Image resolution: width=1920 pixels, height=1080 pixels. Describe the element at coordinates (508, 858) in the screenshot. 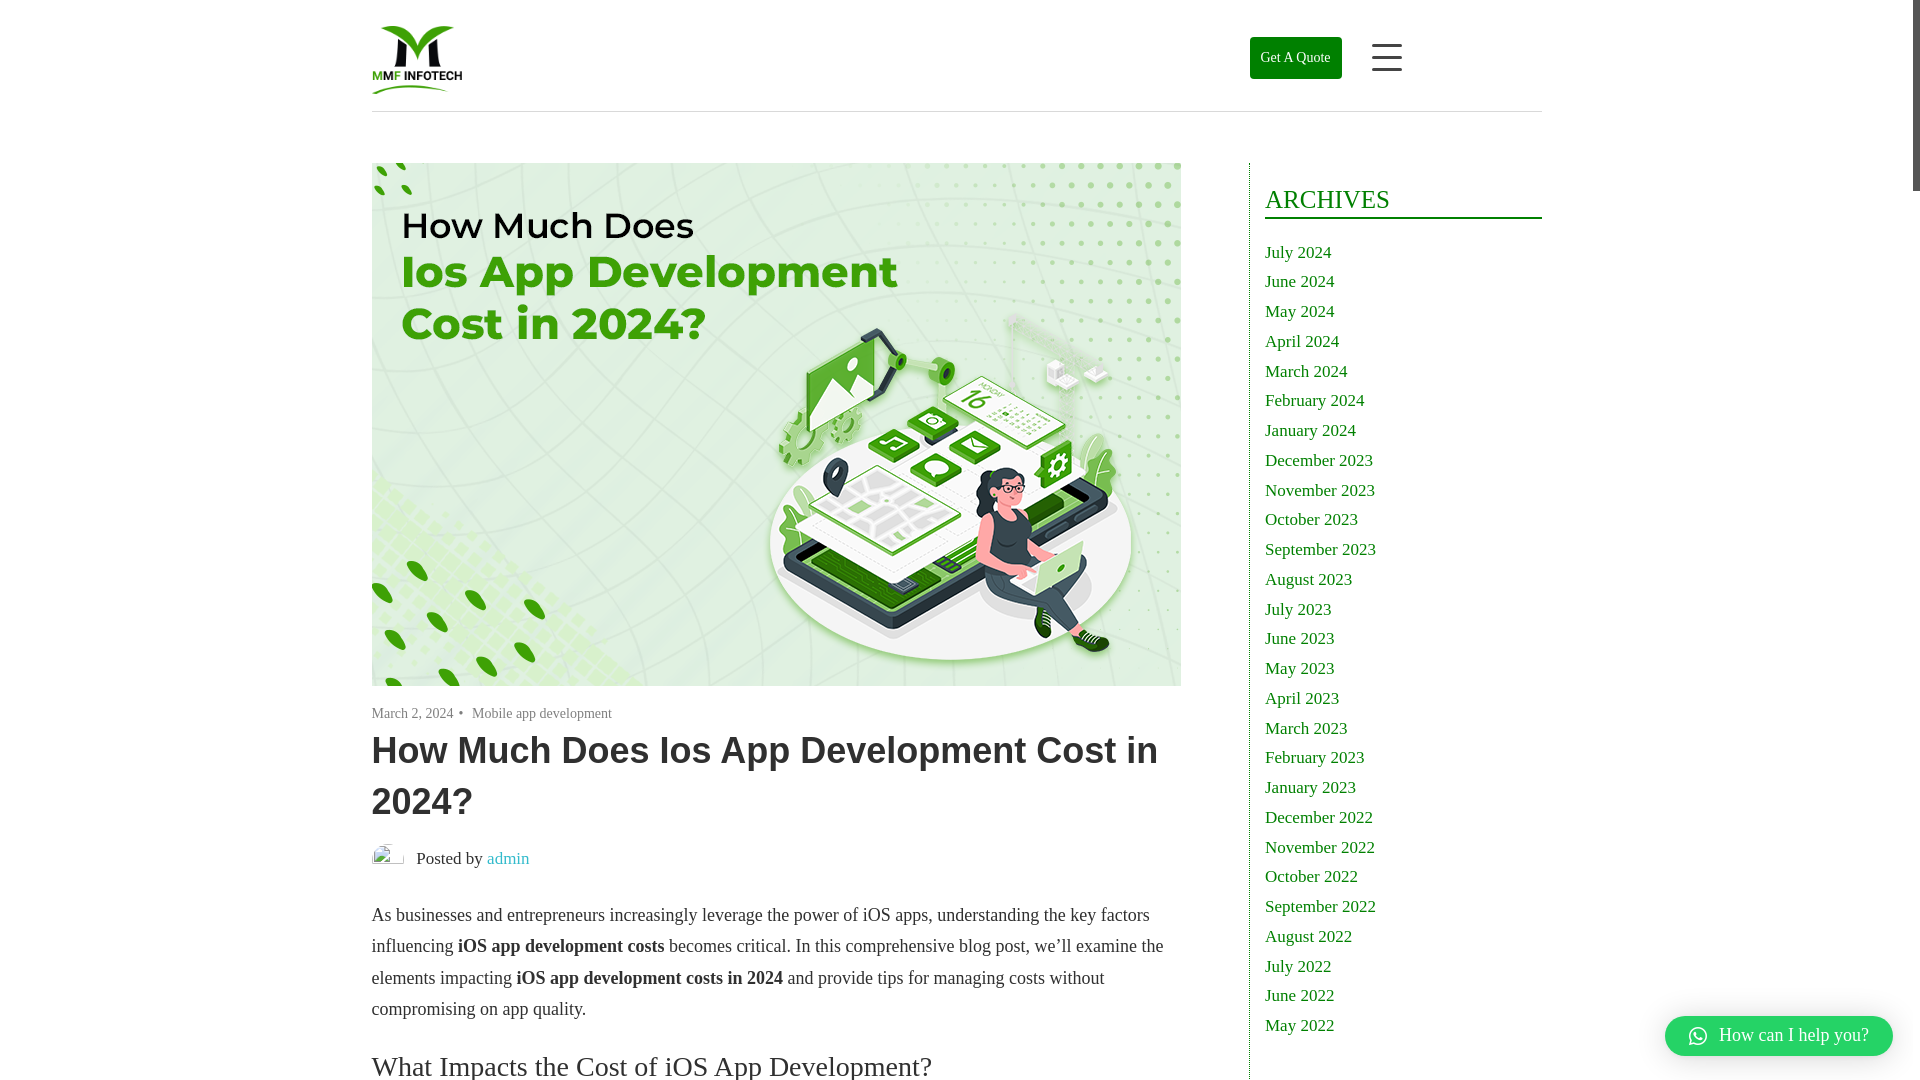

I see `View all posts by admin` at that location.